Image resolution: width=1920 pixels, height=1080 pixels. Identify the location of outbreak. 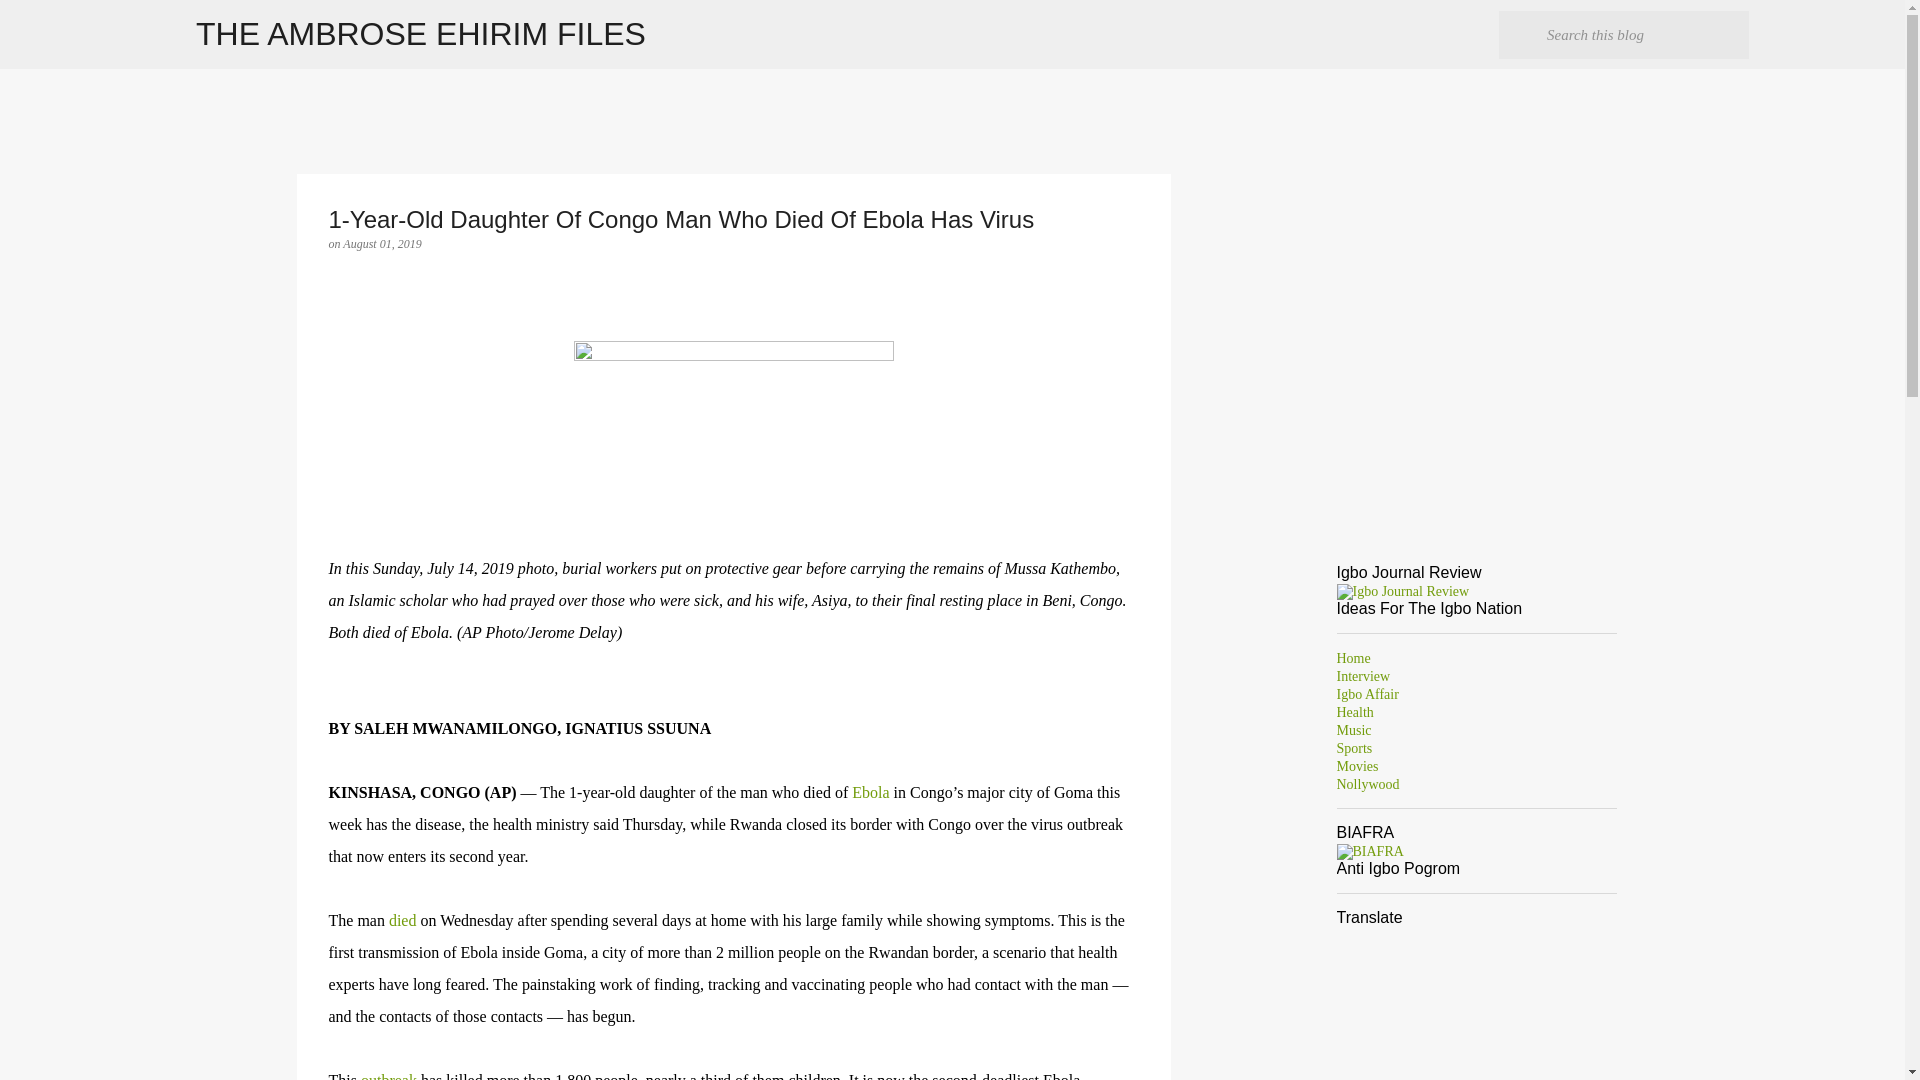
(388, 1076).